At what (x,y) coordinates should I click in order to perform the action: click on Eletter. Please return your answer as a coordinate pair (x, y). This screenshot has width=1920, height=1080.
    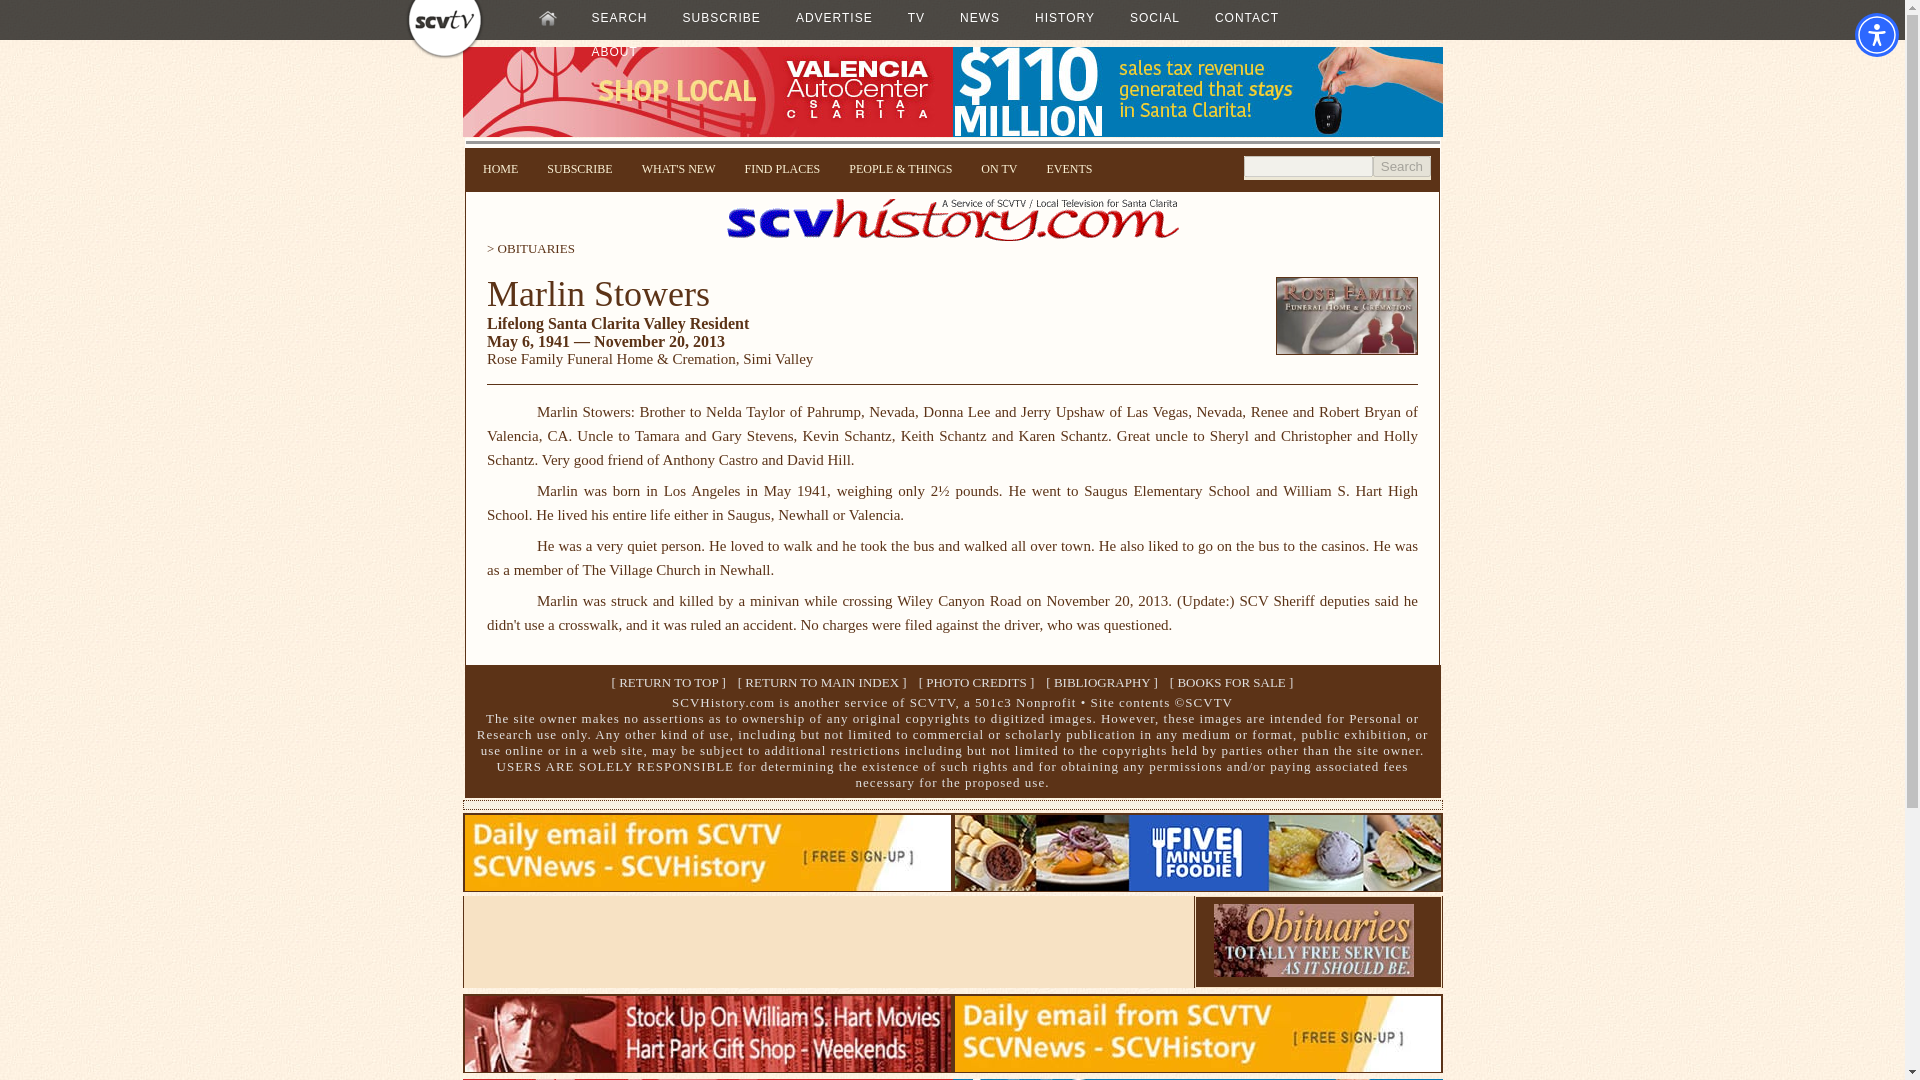
    Looking at the image, I should click on (1197, 1066).